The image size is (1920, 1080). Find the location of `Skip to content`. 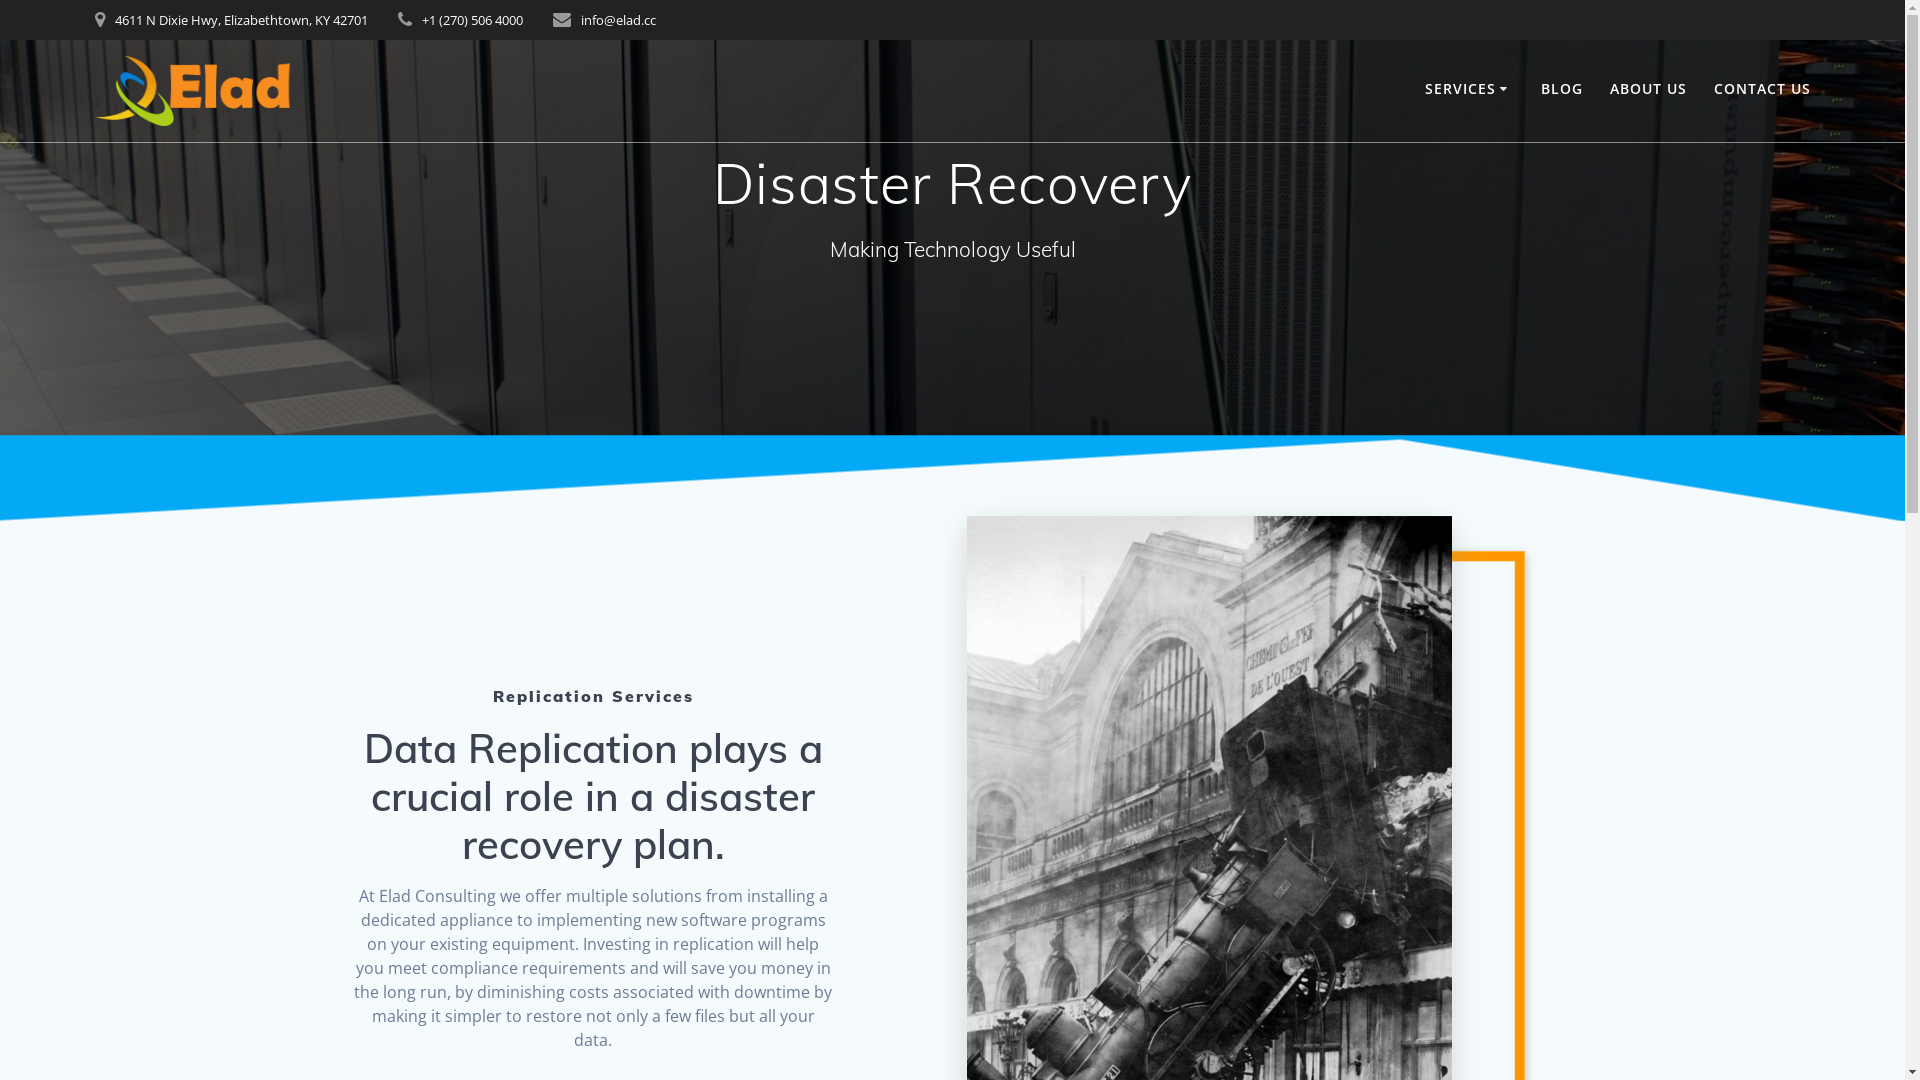

Skip to content is located at coordinates (0, 0).